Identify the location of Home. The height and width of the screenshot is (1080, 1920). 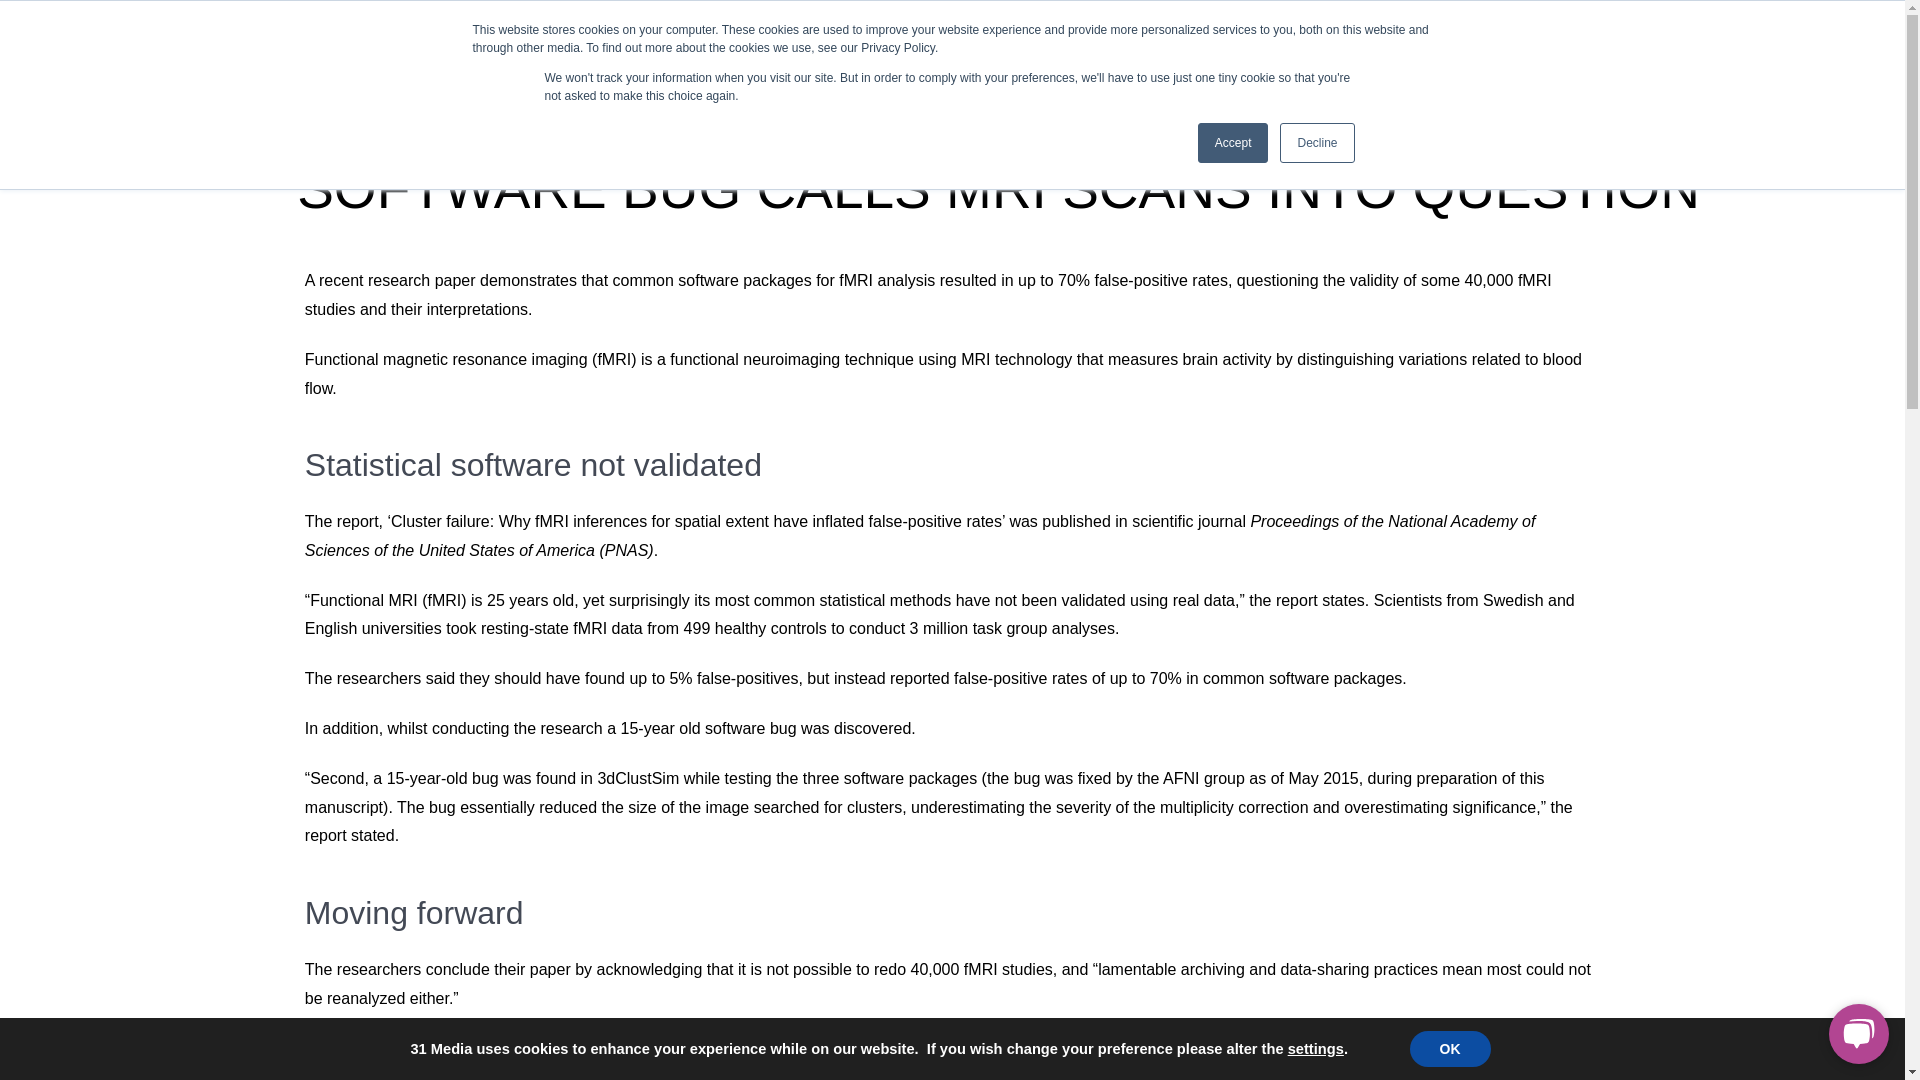
(980, 85).